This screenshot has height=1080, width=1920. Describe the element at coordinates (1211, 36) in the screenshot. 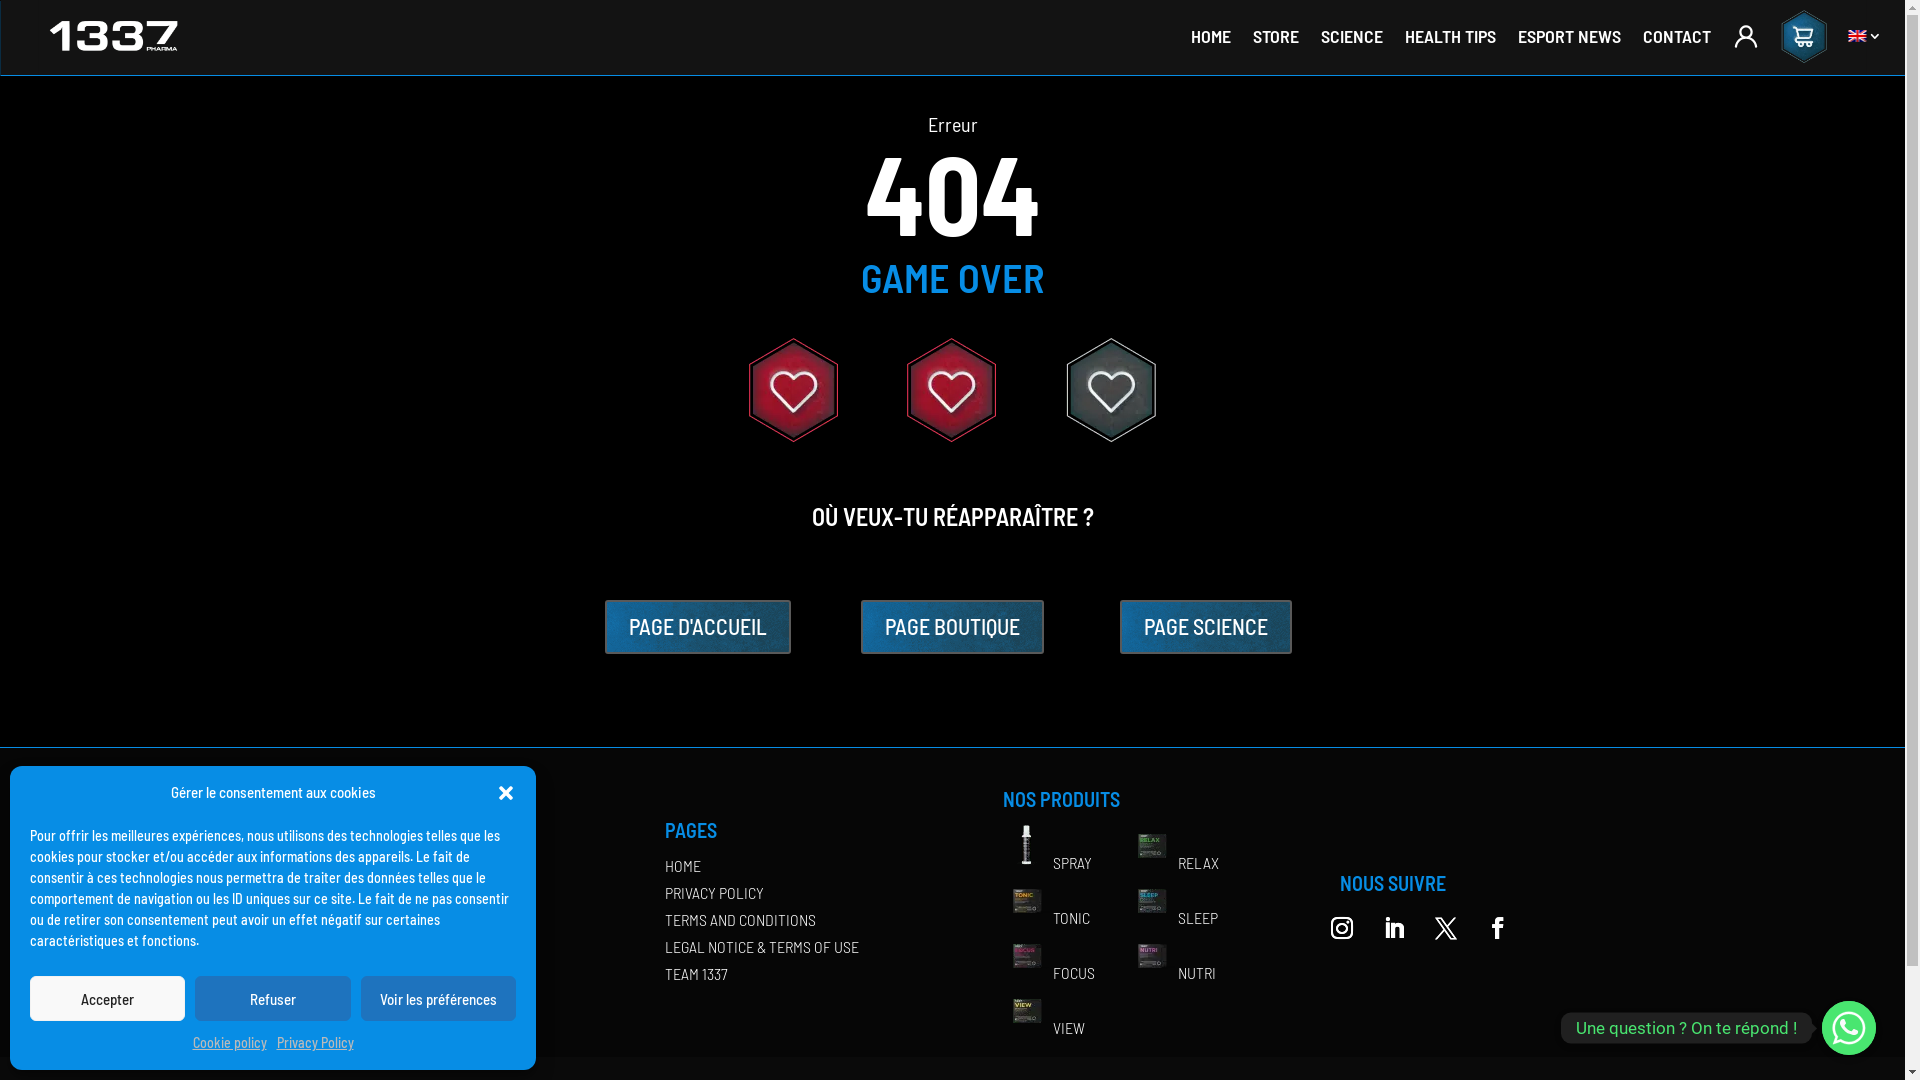

I see `HOME` at that location.